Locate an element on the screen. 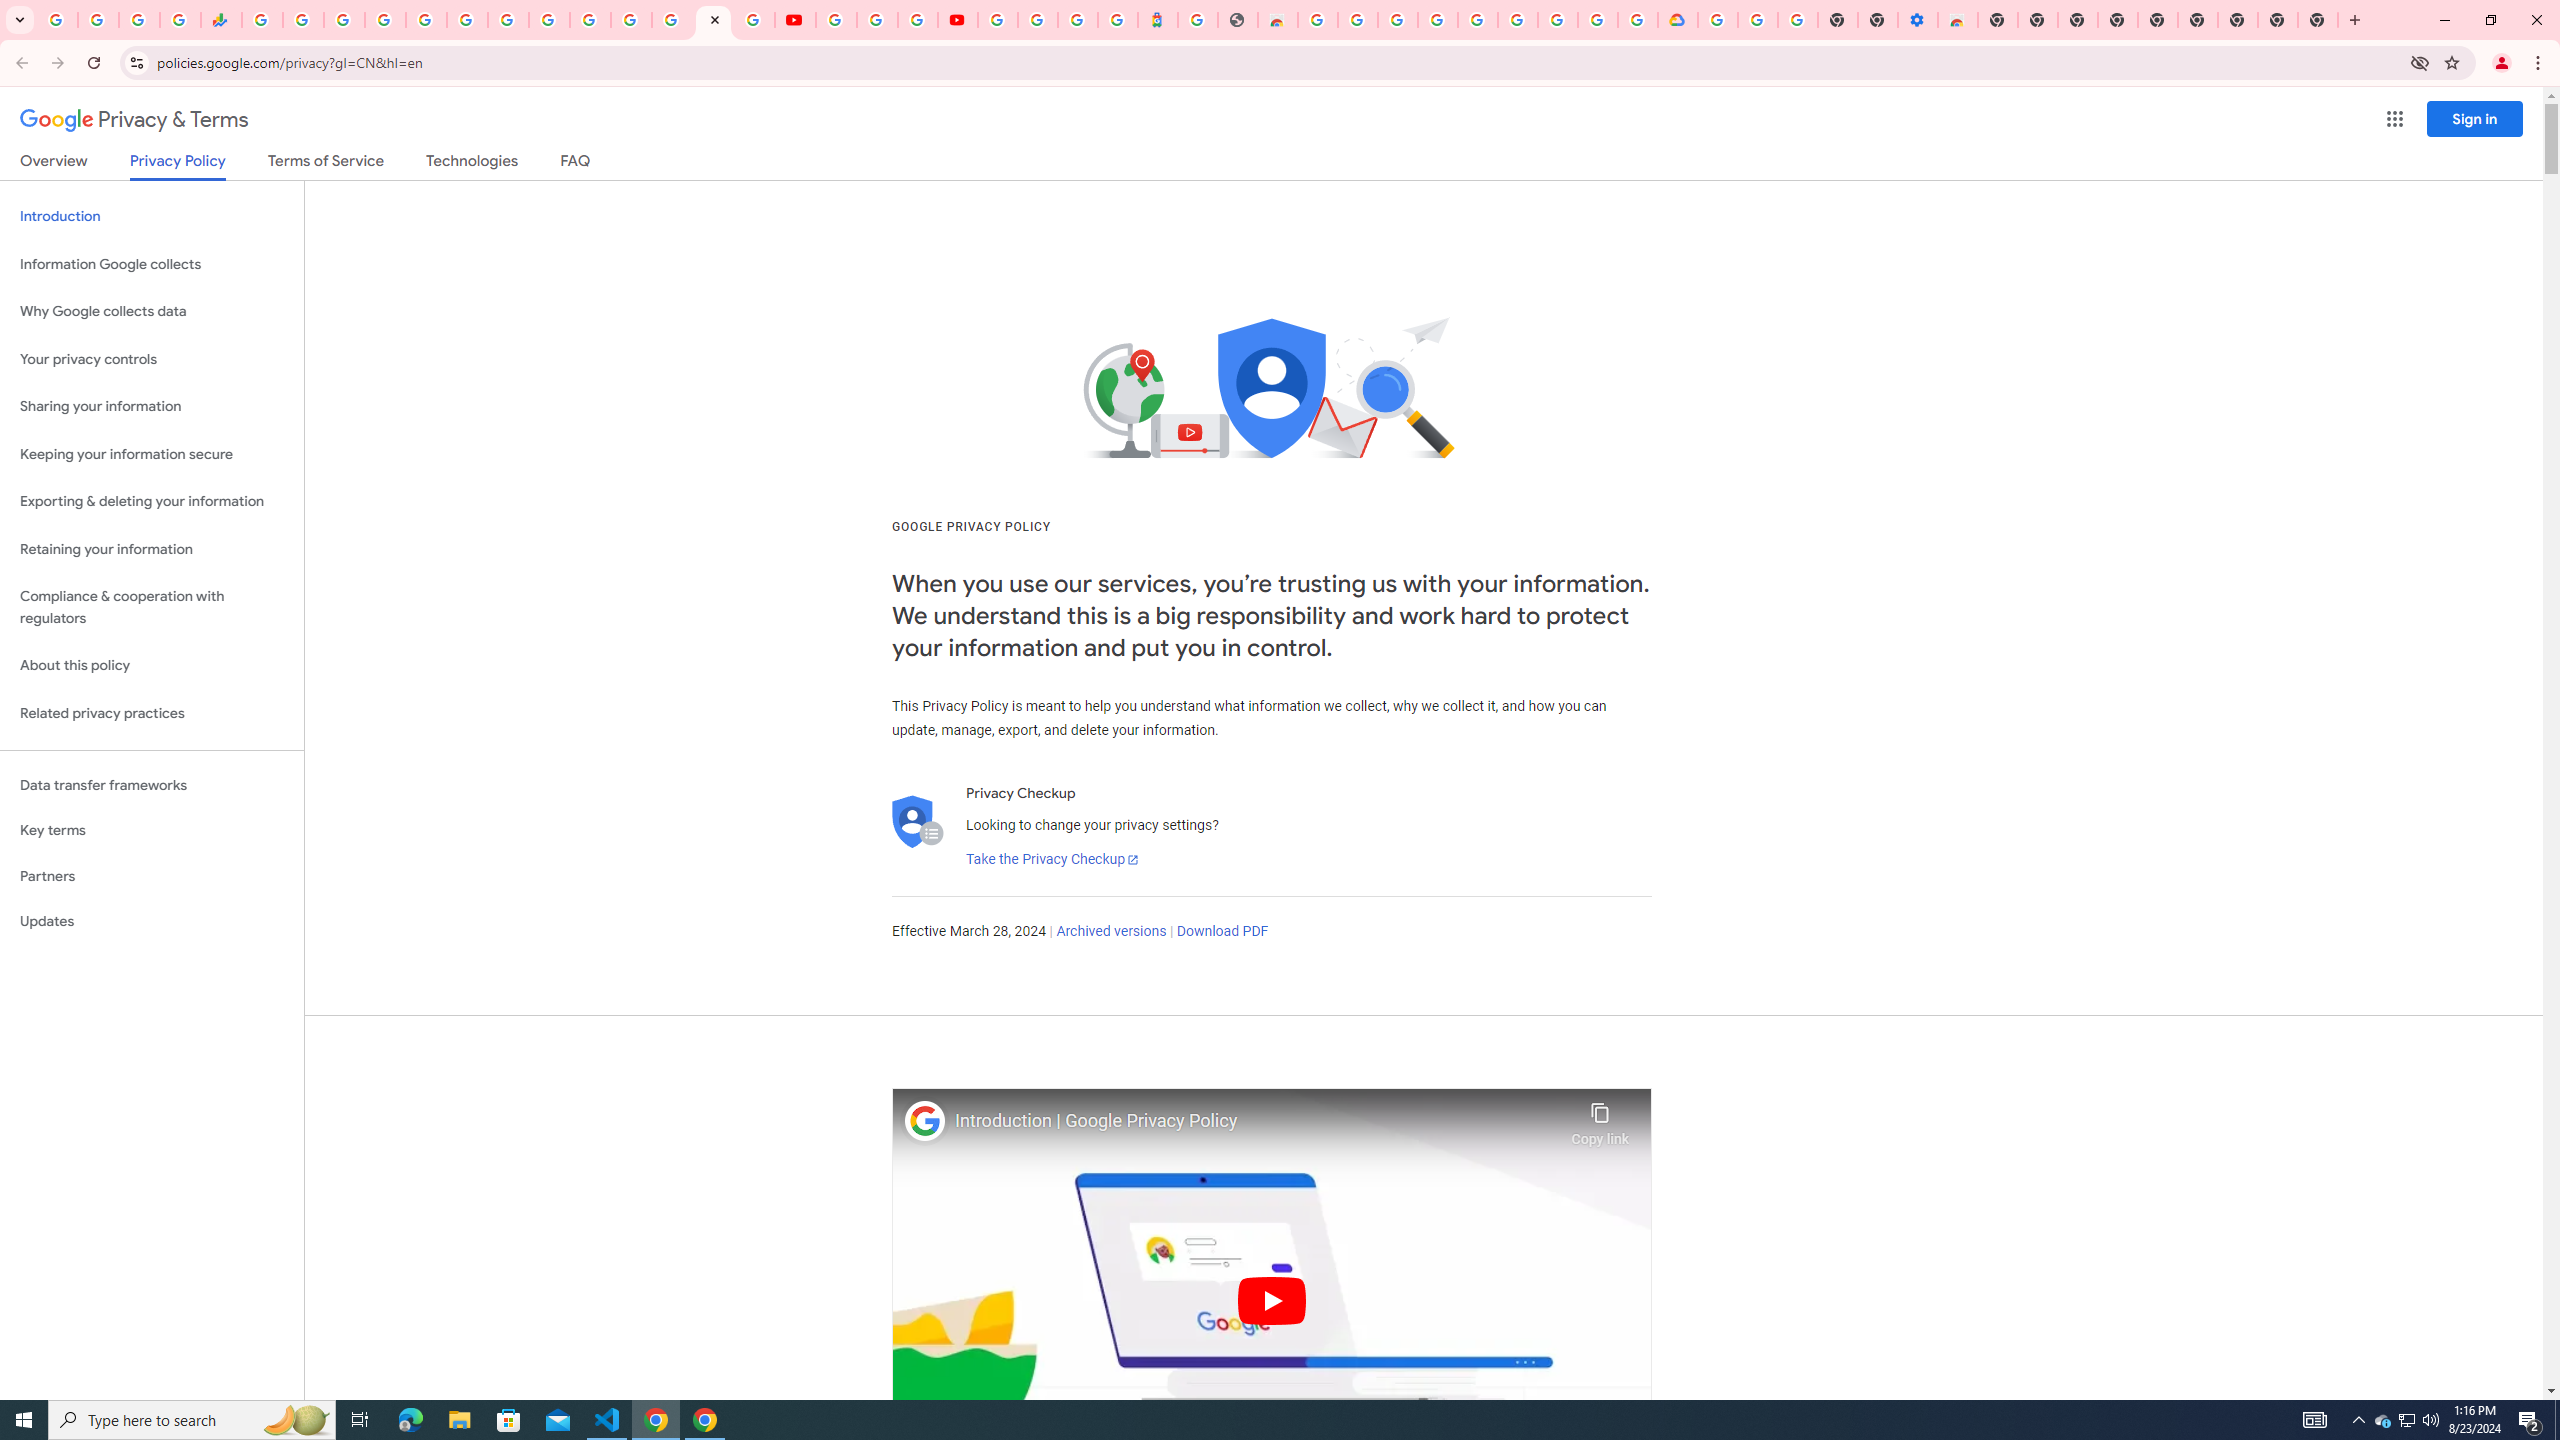  Take the Privacy Checkup is located at coordinates (1052, 860).